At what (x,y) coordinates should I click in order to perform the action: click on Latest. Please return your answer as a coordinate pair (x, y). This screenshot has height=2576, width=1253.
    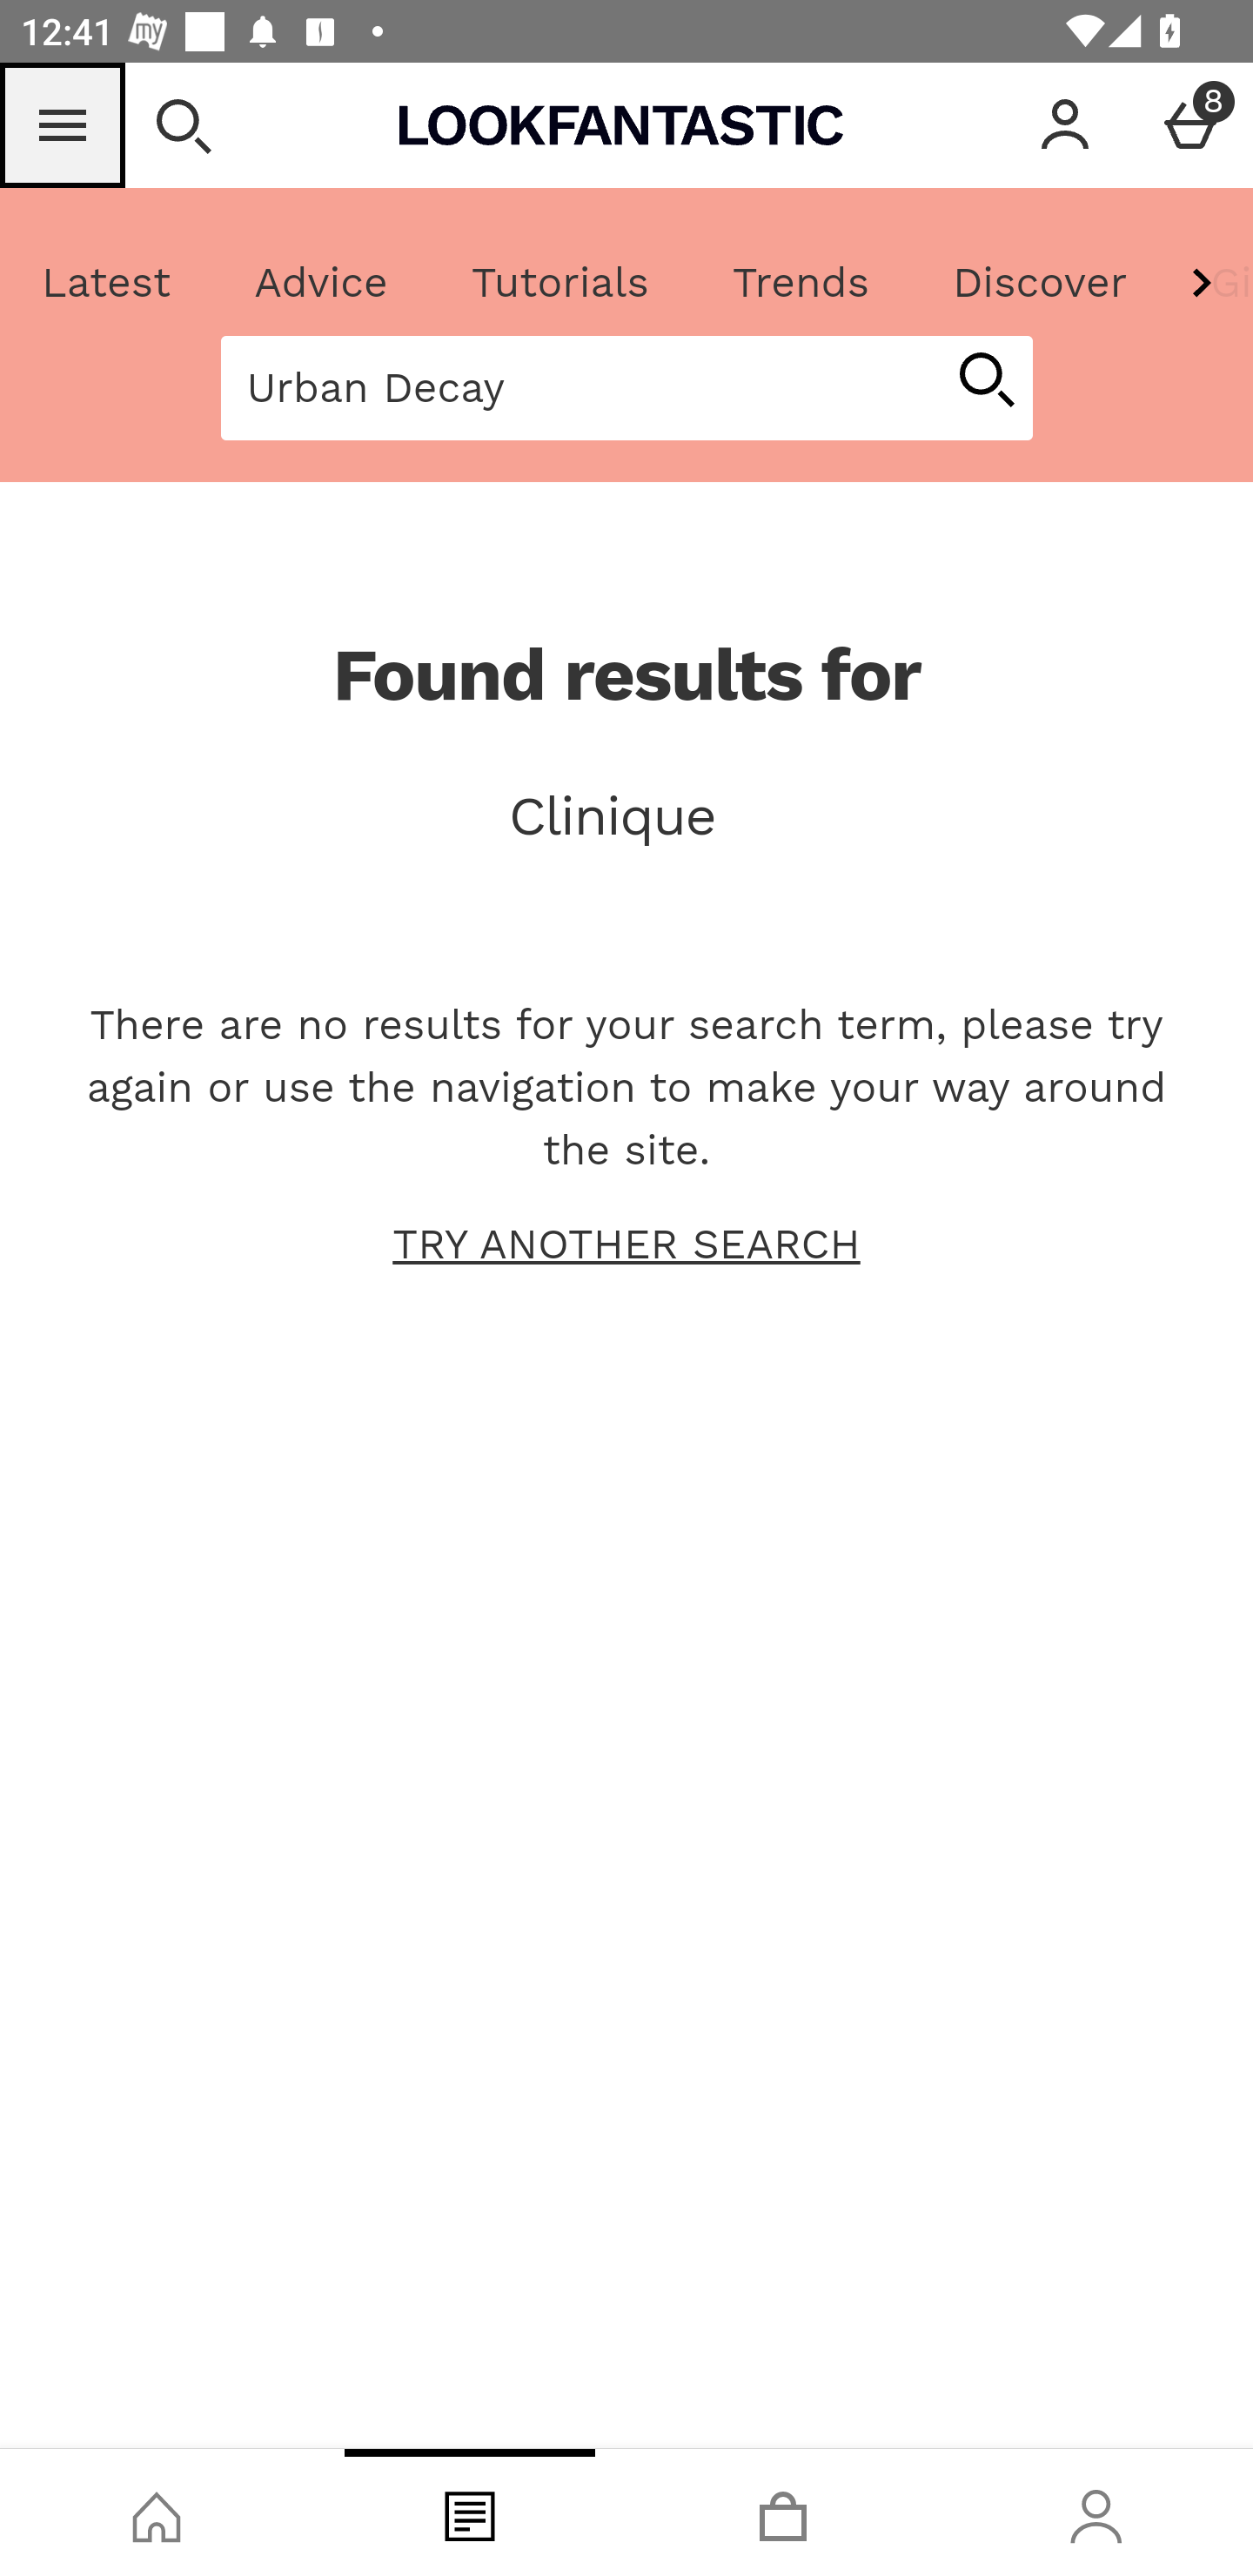
    Looking at the image, I should click on (107, 283).